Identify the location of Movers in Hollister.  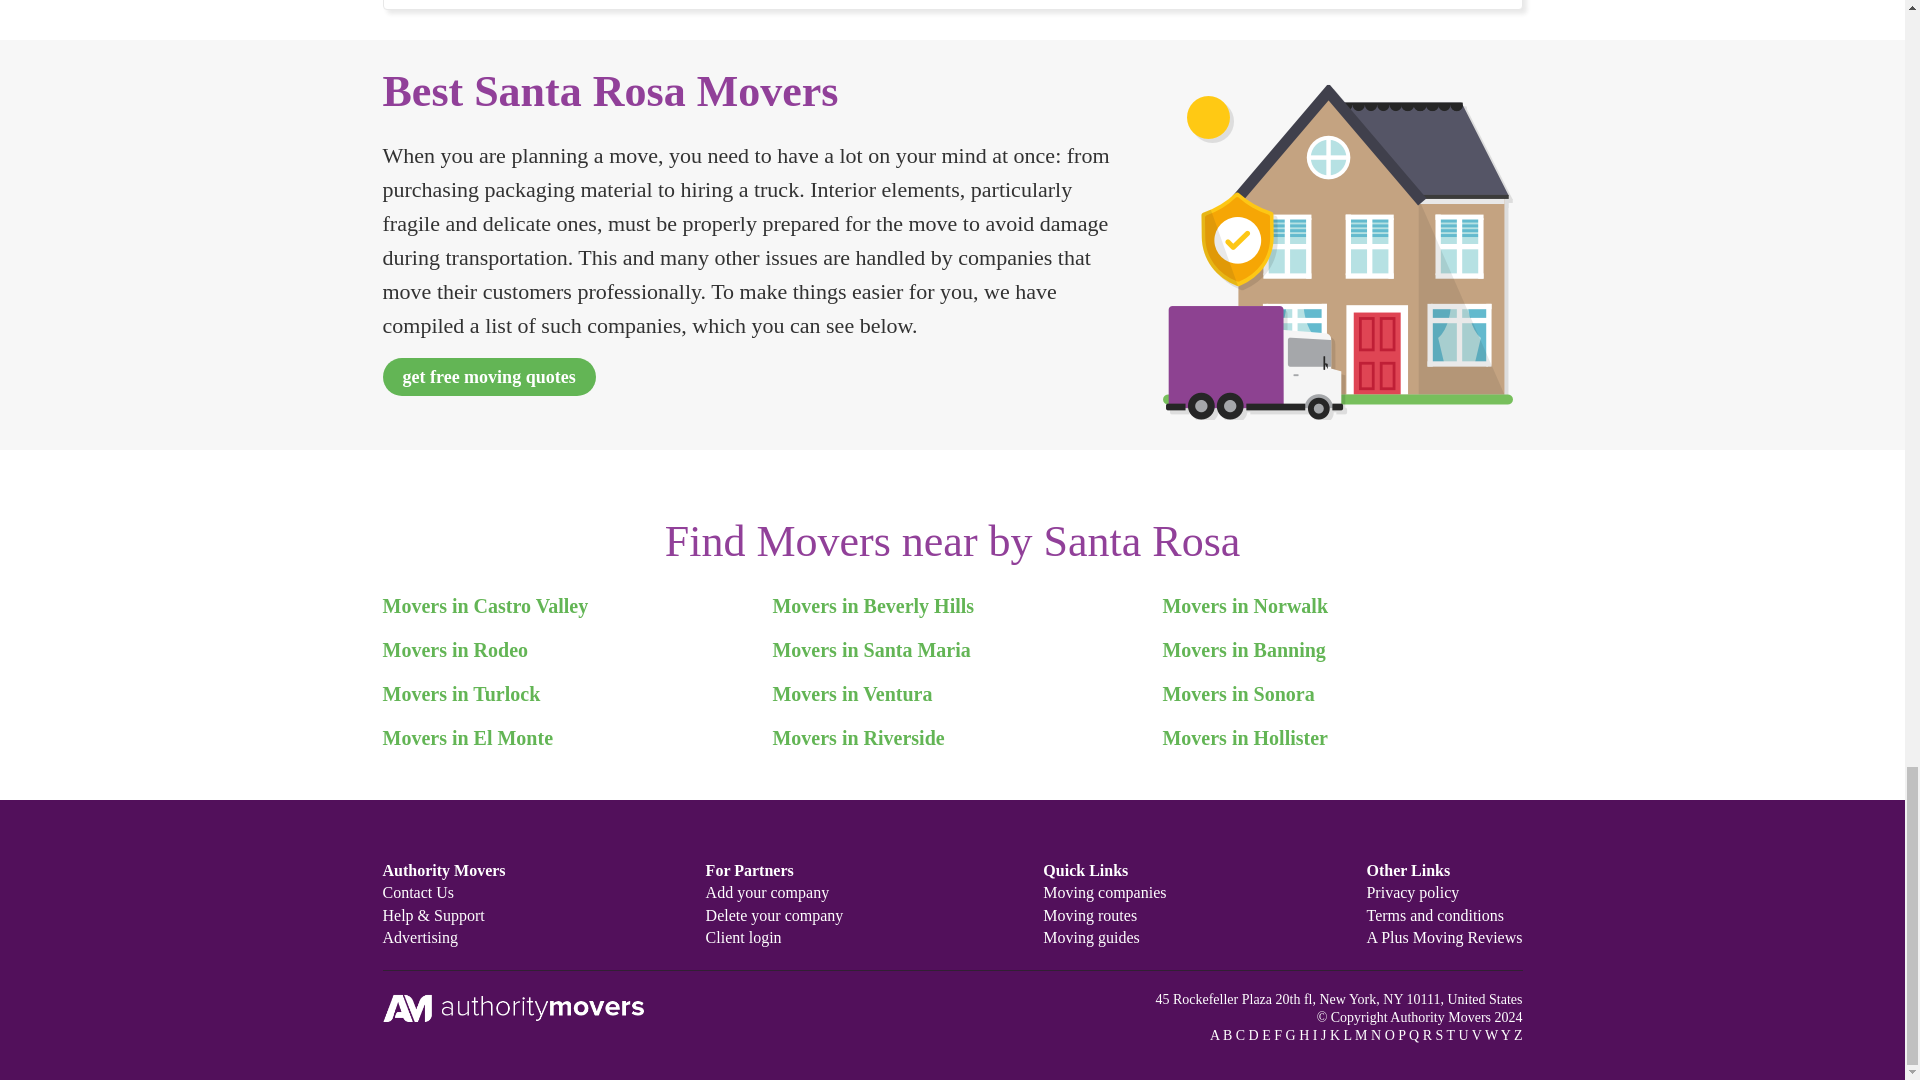
(1244, 738).